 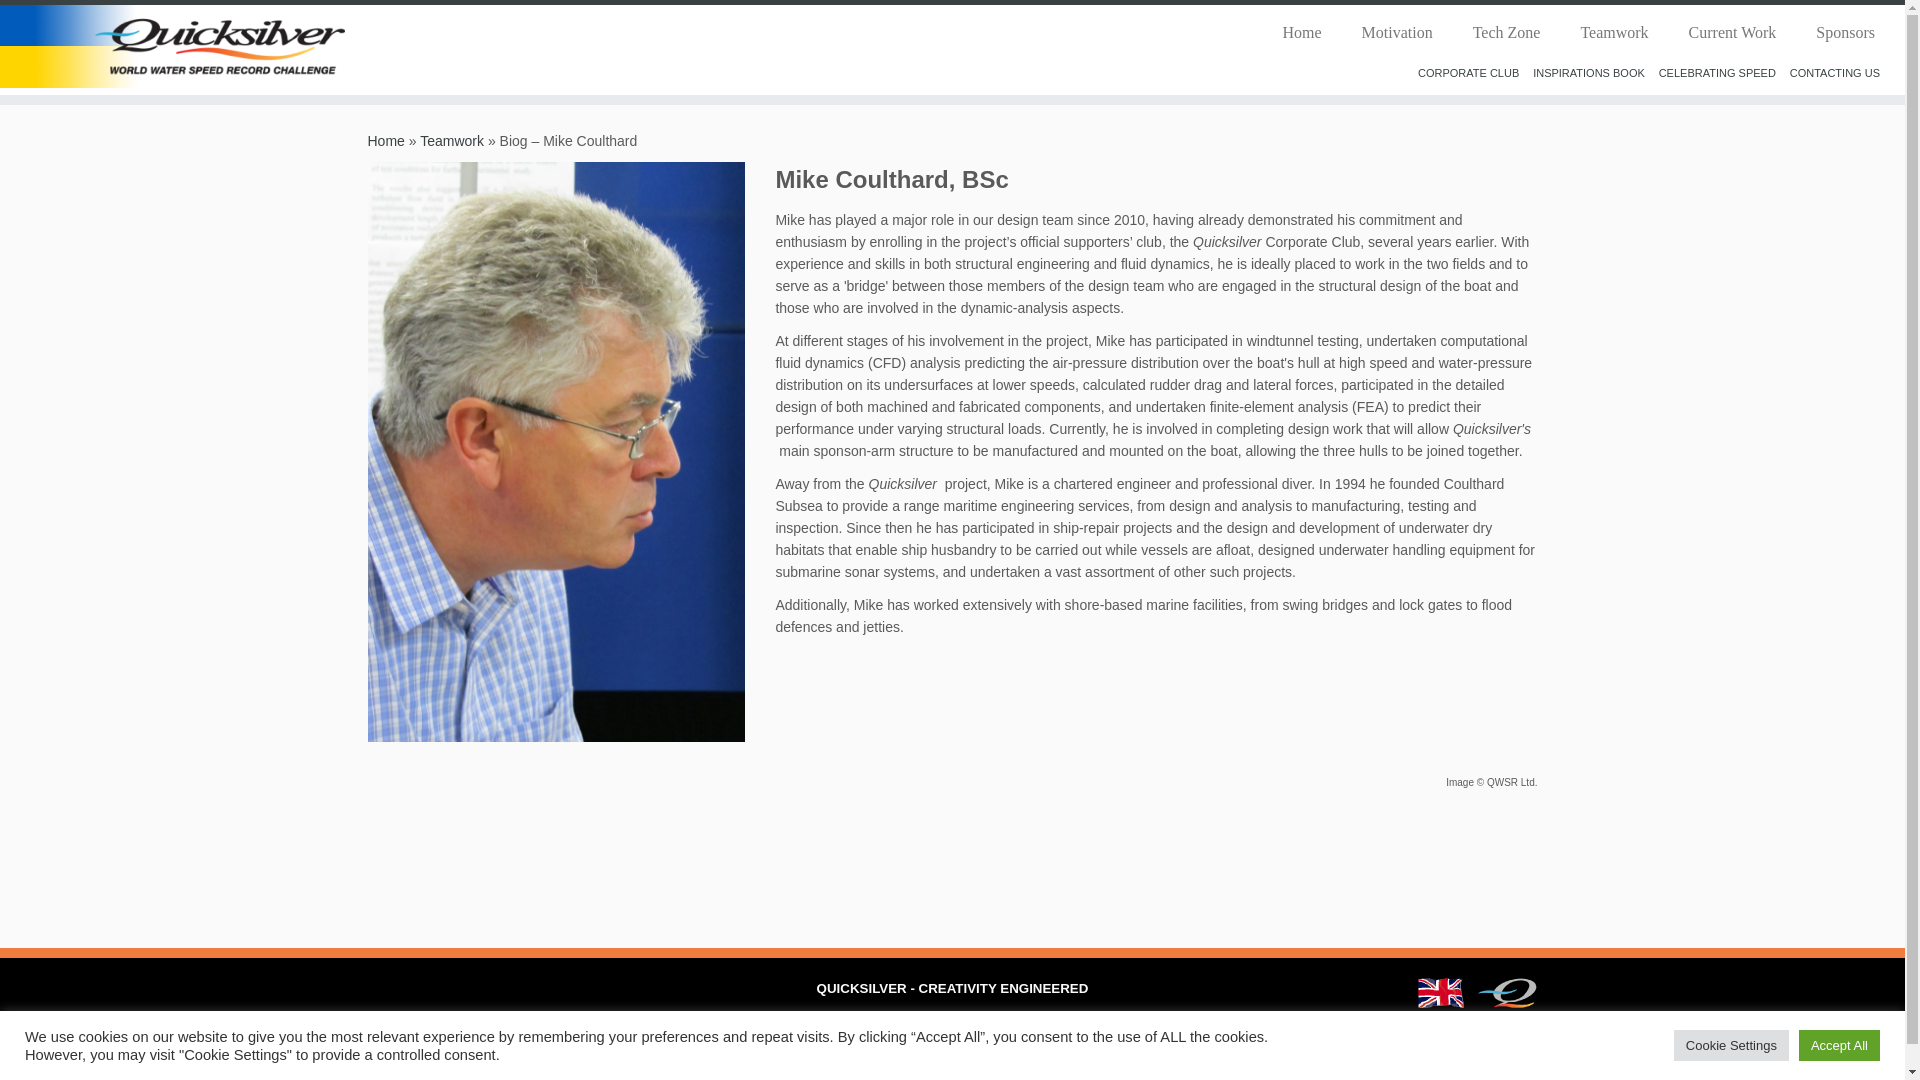 I want to click on Teamwork, so click(x=452, y=140).